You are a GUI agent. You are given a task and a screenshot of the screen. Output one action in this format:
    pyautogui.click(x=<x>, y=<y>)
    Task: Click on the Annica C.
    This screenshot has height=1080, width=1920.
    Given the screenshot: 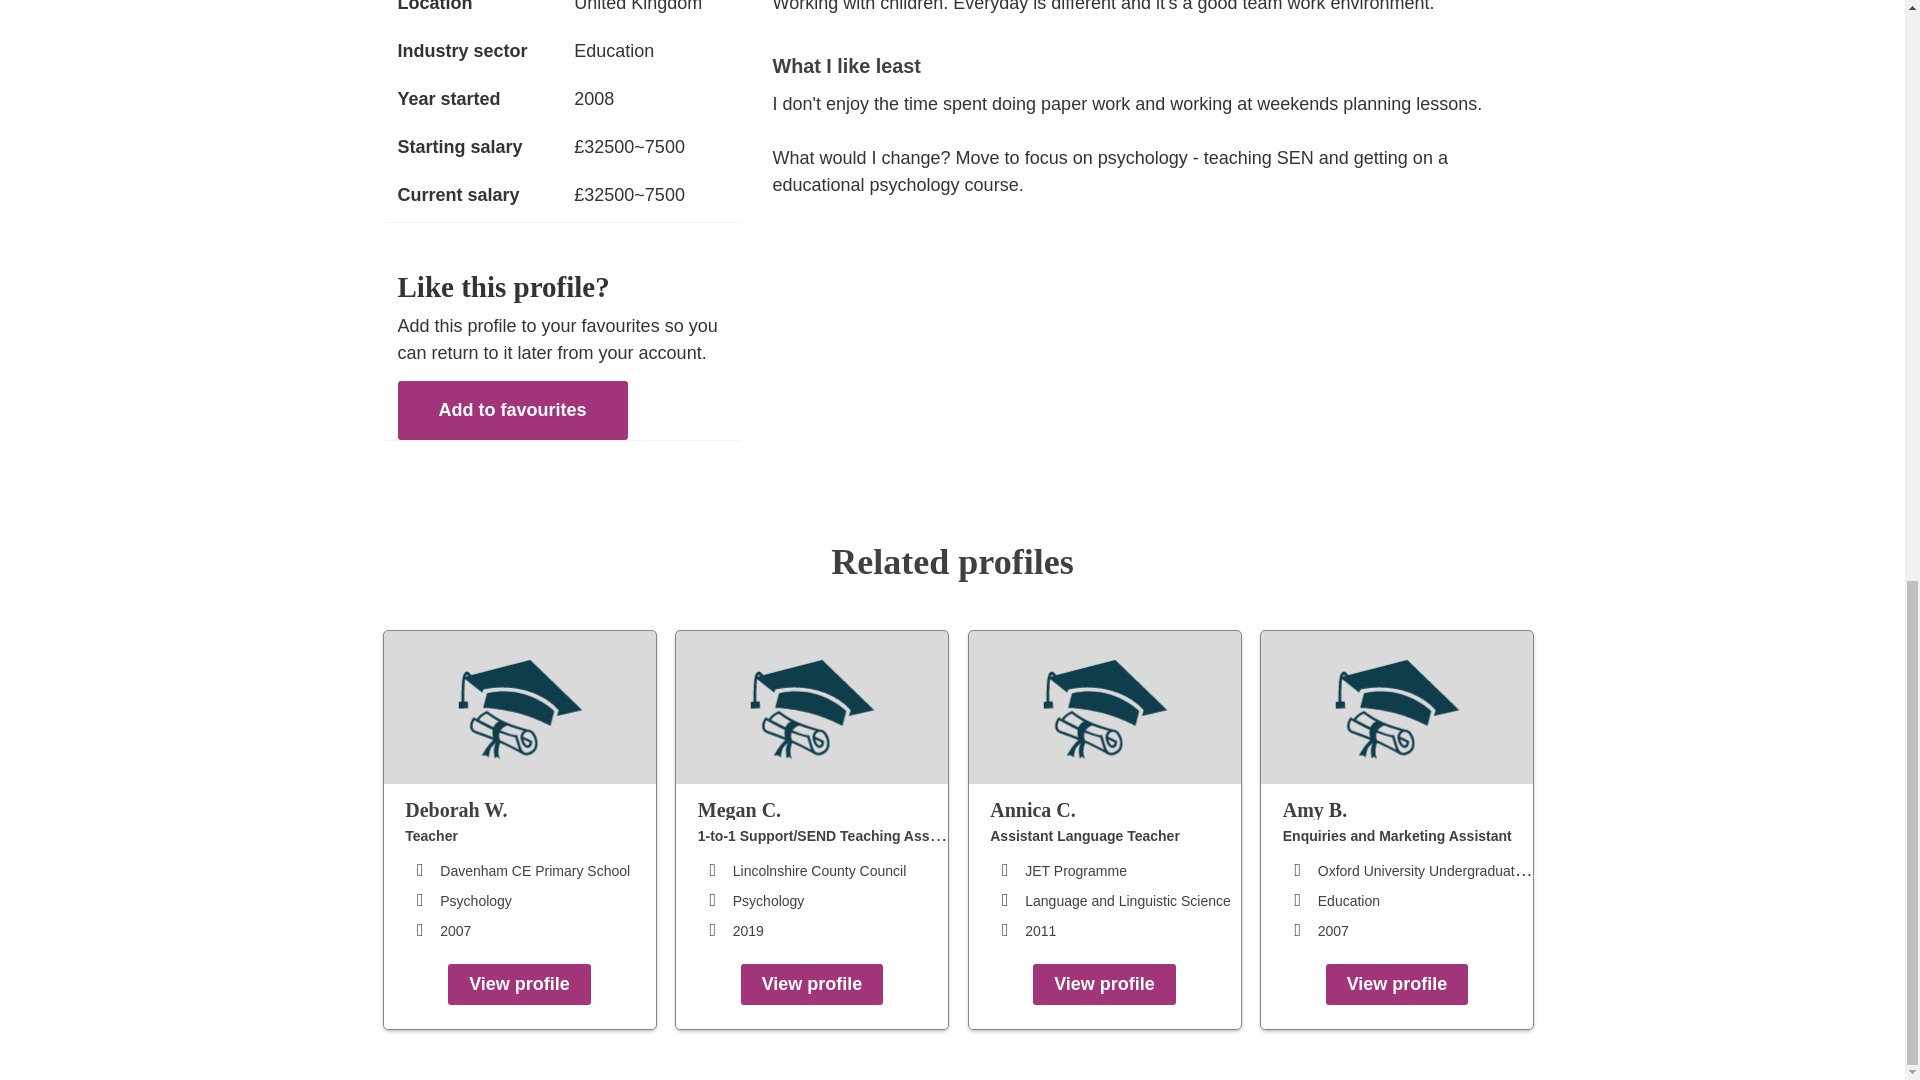 What is the action you would take?
    pyautogui.click(x=1115, y=808)
    